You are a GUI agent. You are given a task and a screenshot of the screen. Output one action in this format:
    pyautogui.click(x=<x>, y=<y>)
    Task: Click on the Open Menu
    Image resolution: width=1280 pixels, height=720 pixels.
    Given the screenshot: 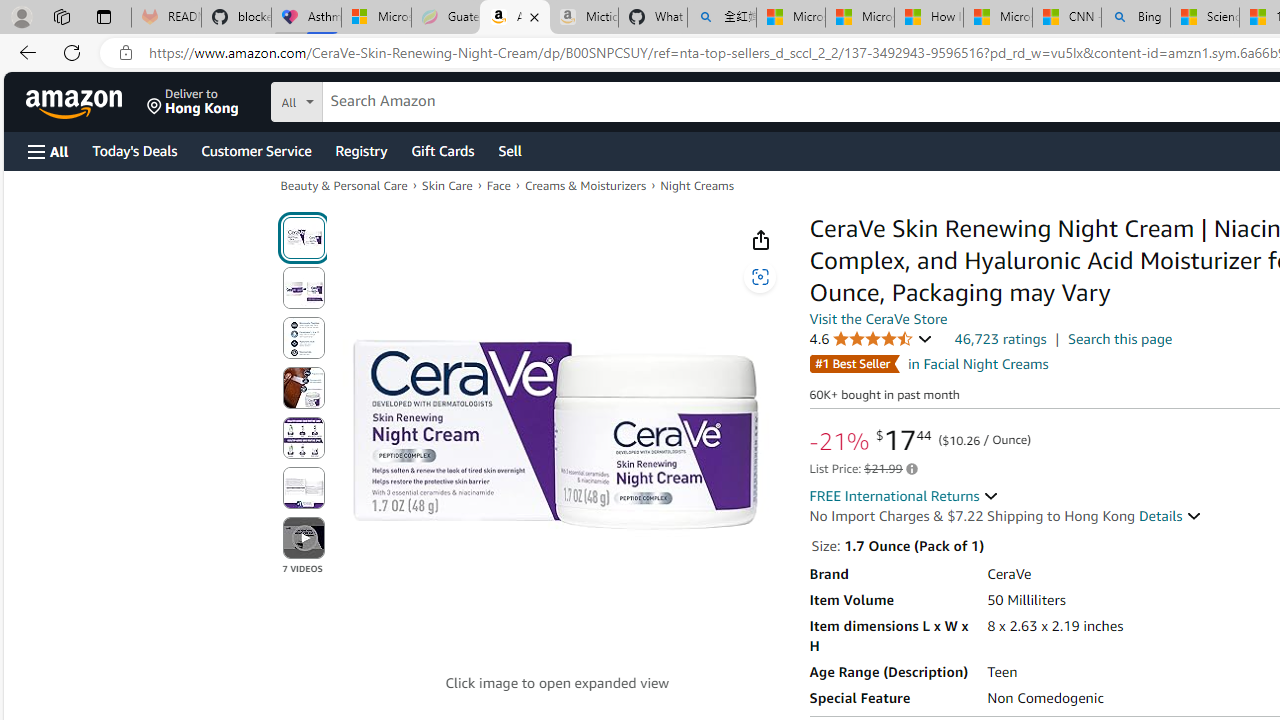 What is the action you would take?
    pyautogui.click(x=48, y=151)
    